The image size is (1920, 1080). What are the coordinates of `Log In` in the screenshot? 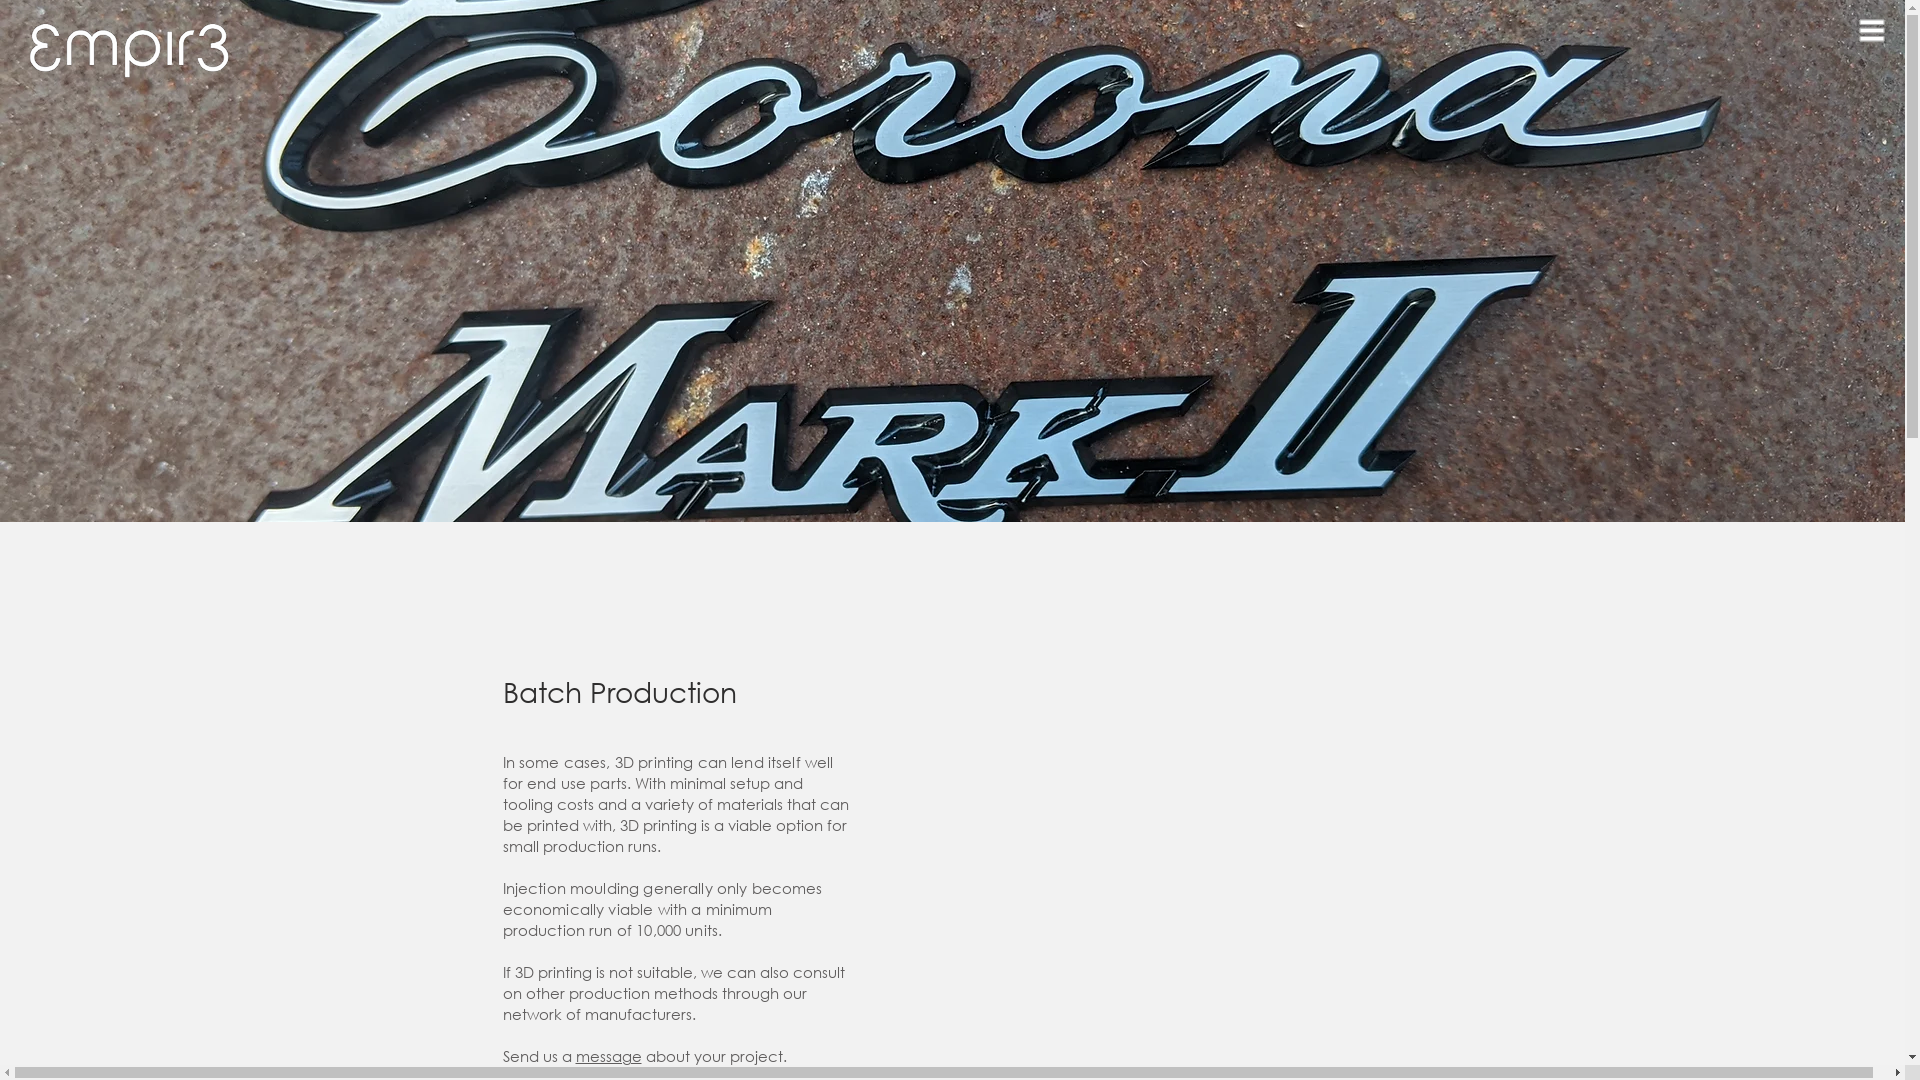 It's located at (1270, 56).